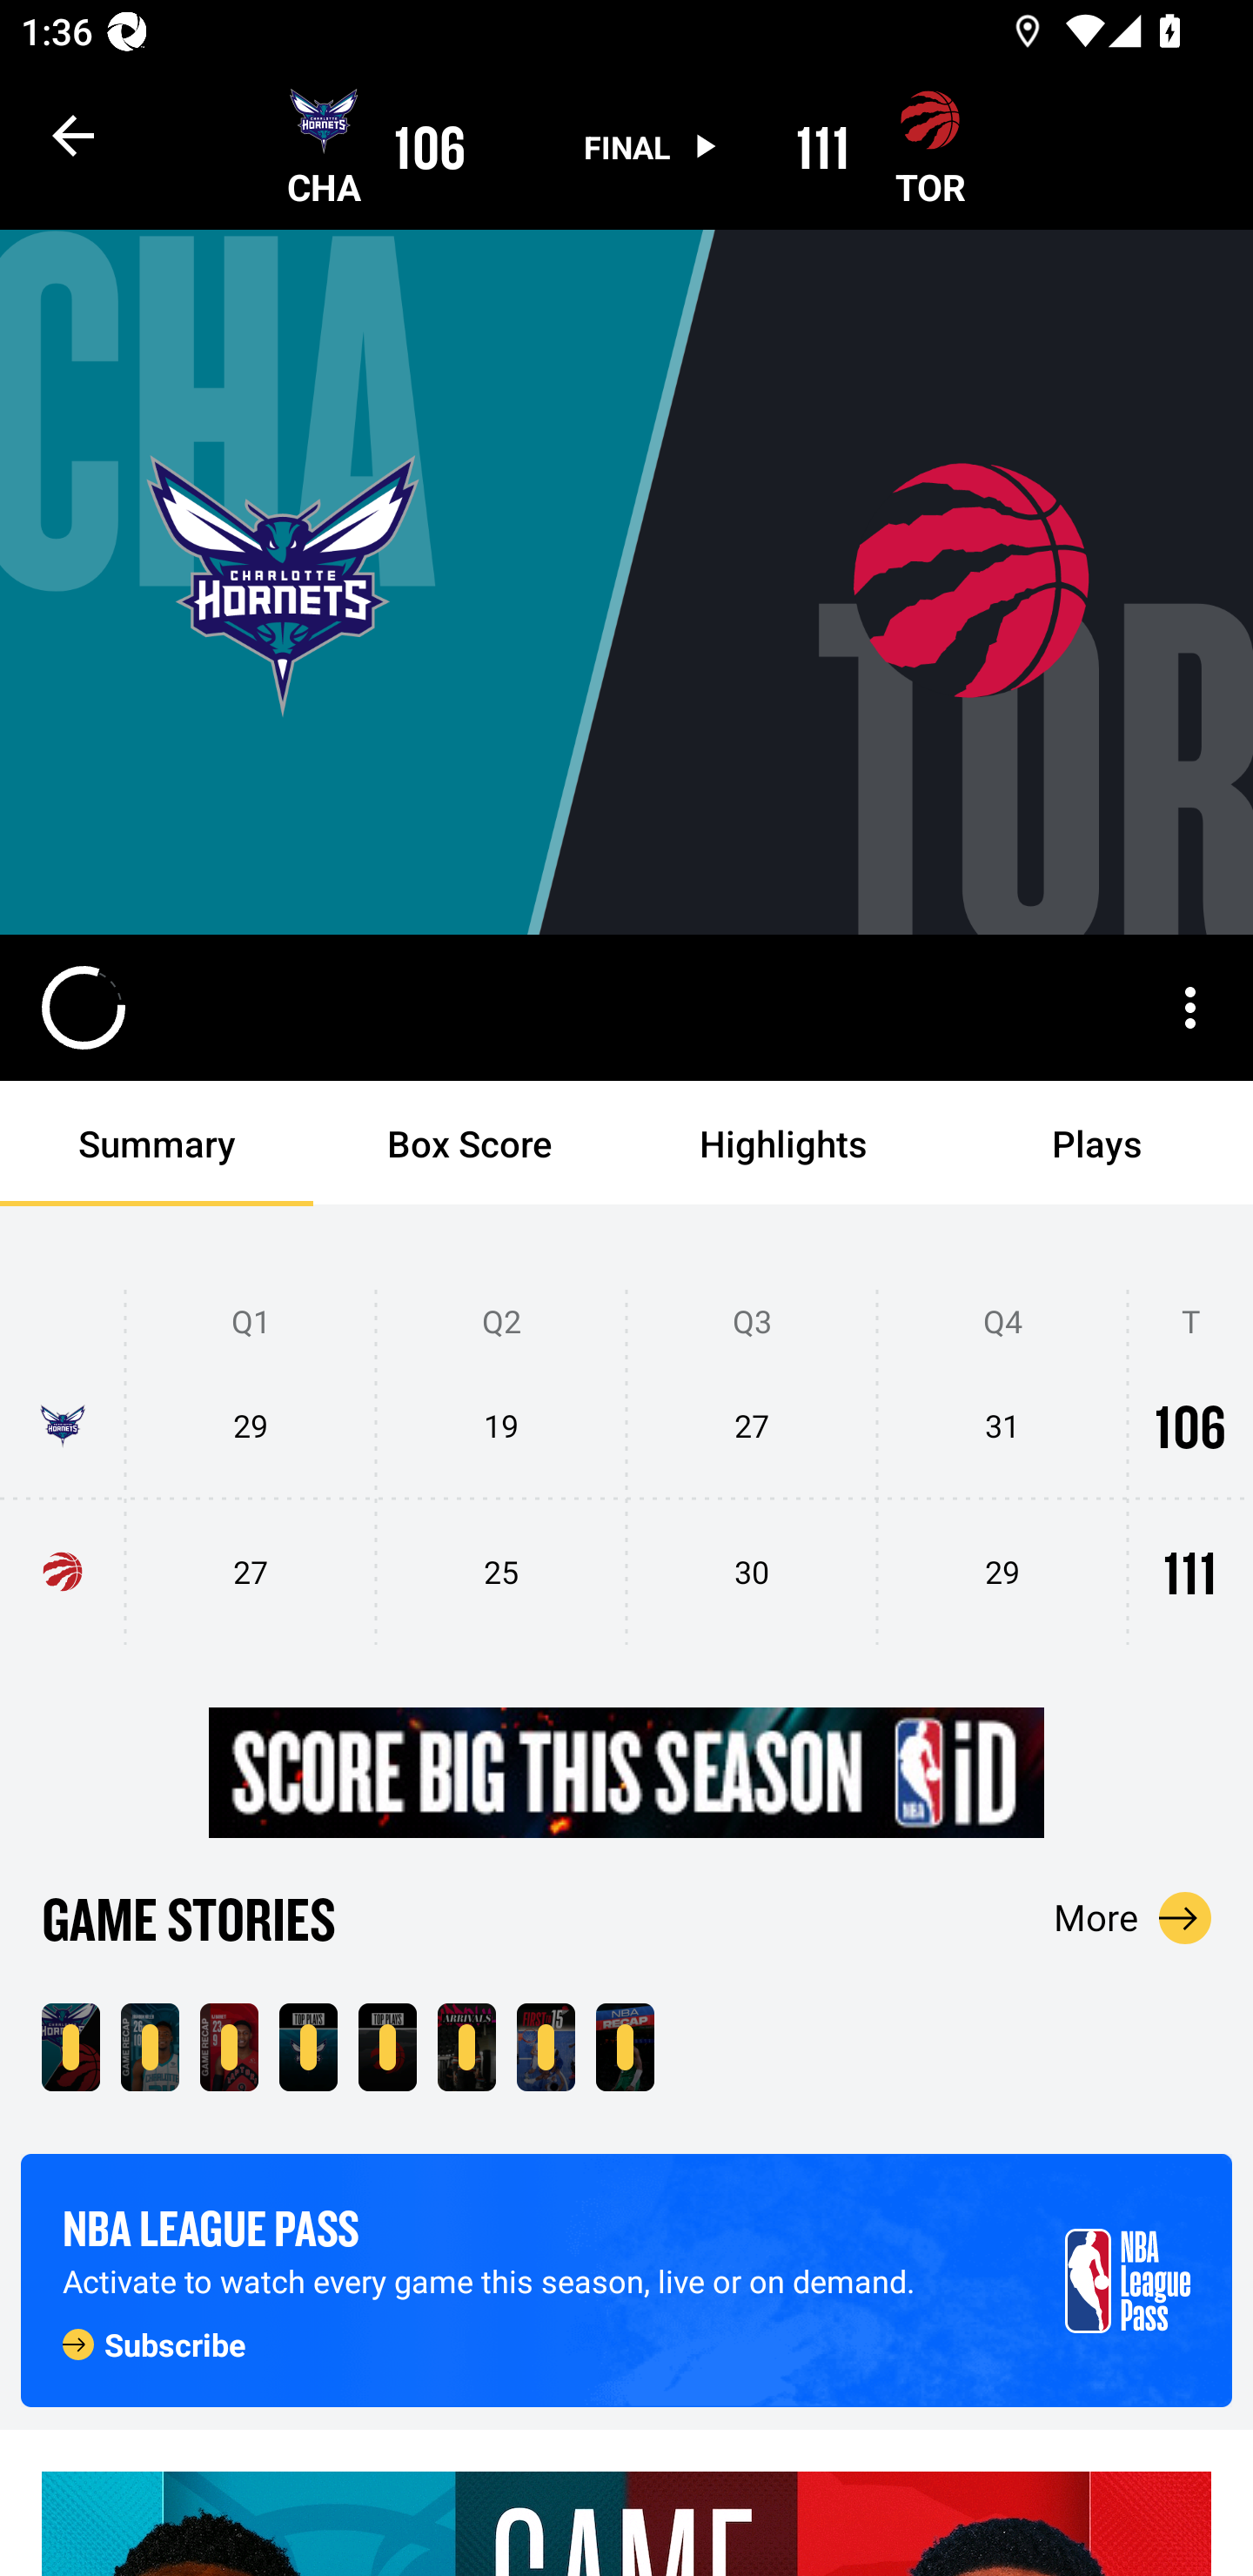  What do you see at coordinates (545, 2047) in the screenshot?
I see `First To 15, Mar. 3rd NEW` at bounding box center [545, 2047].